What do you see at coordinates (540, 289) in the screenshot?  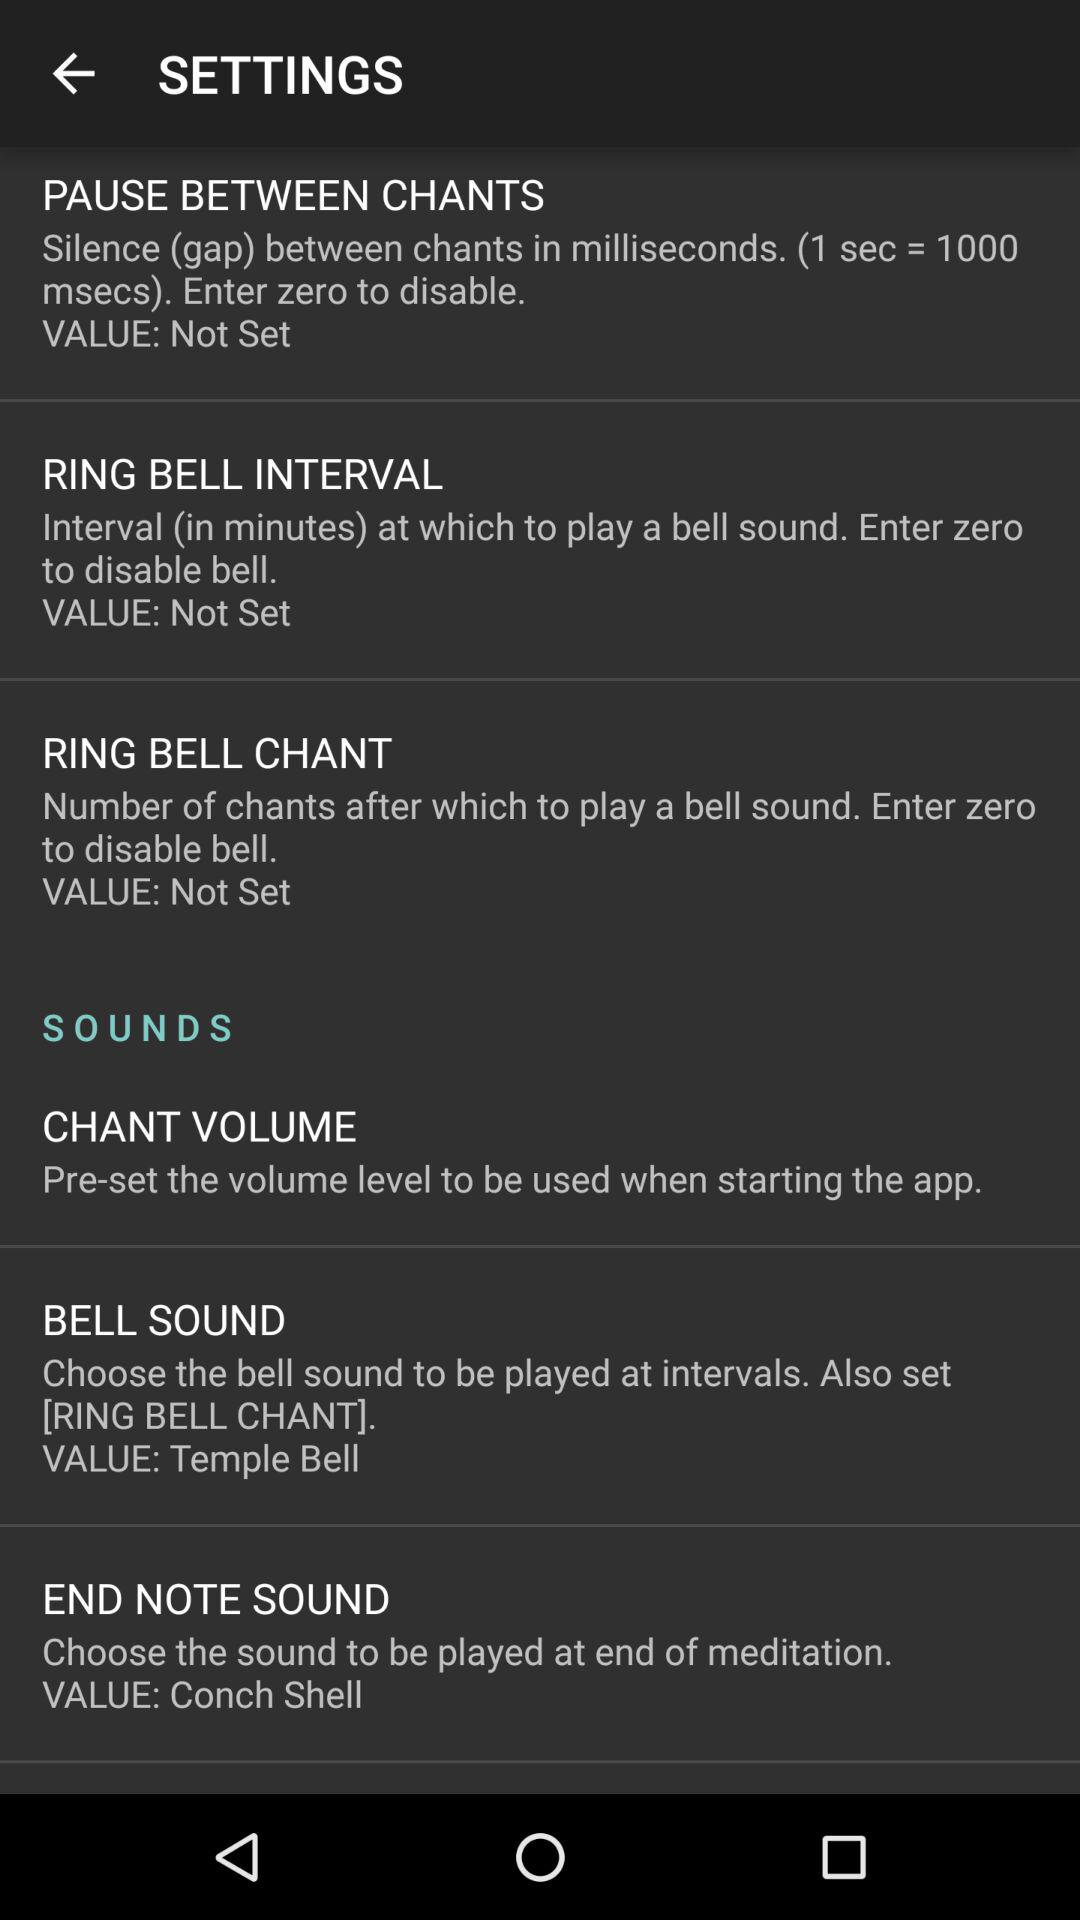 I see `click silence gap between icon` at bounding box center [540, 289].